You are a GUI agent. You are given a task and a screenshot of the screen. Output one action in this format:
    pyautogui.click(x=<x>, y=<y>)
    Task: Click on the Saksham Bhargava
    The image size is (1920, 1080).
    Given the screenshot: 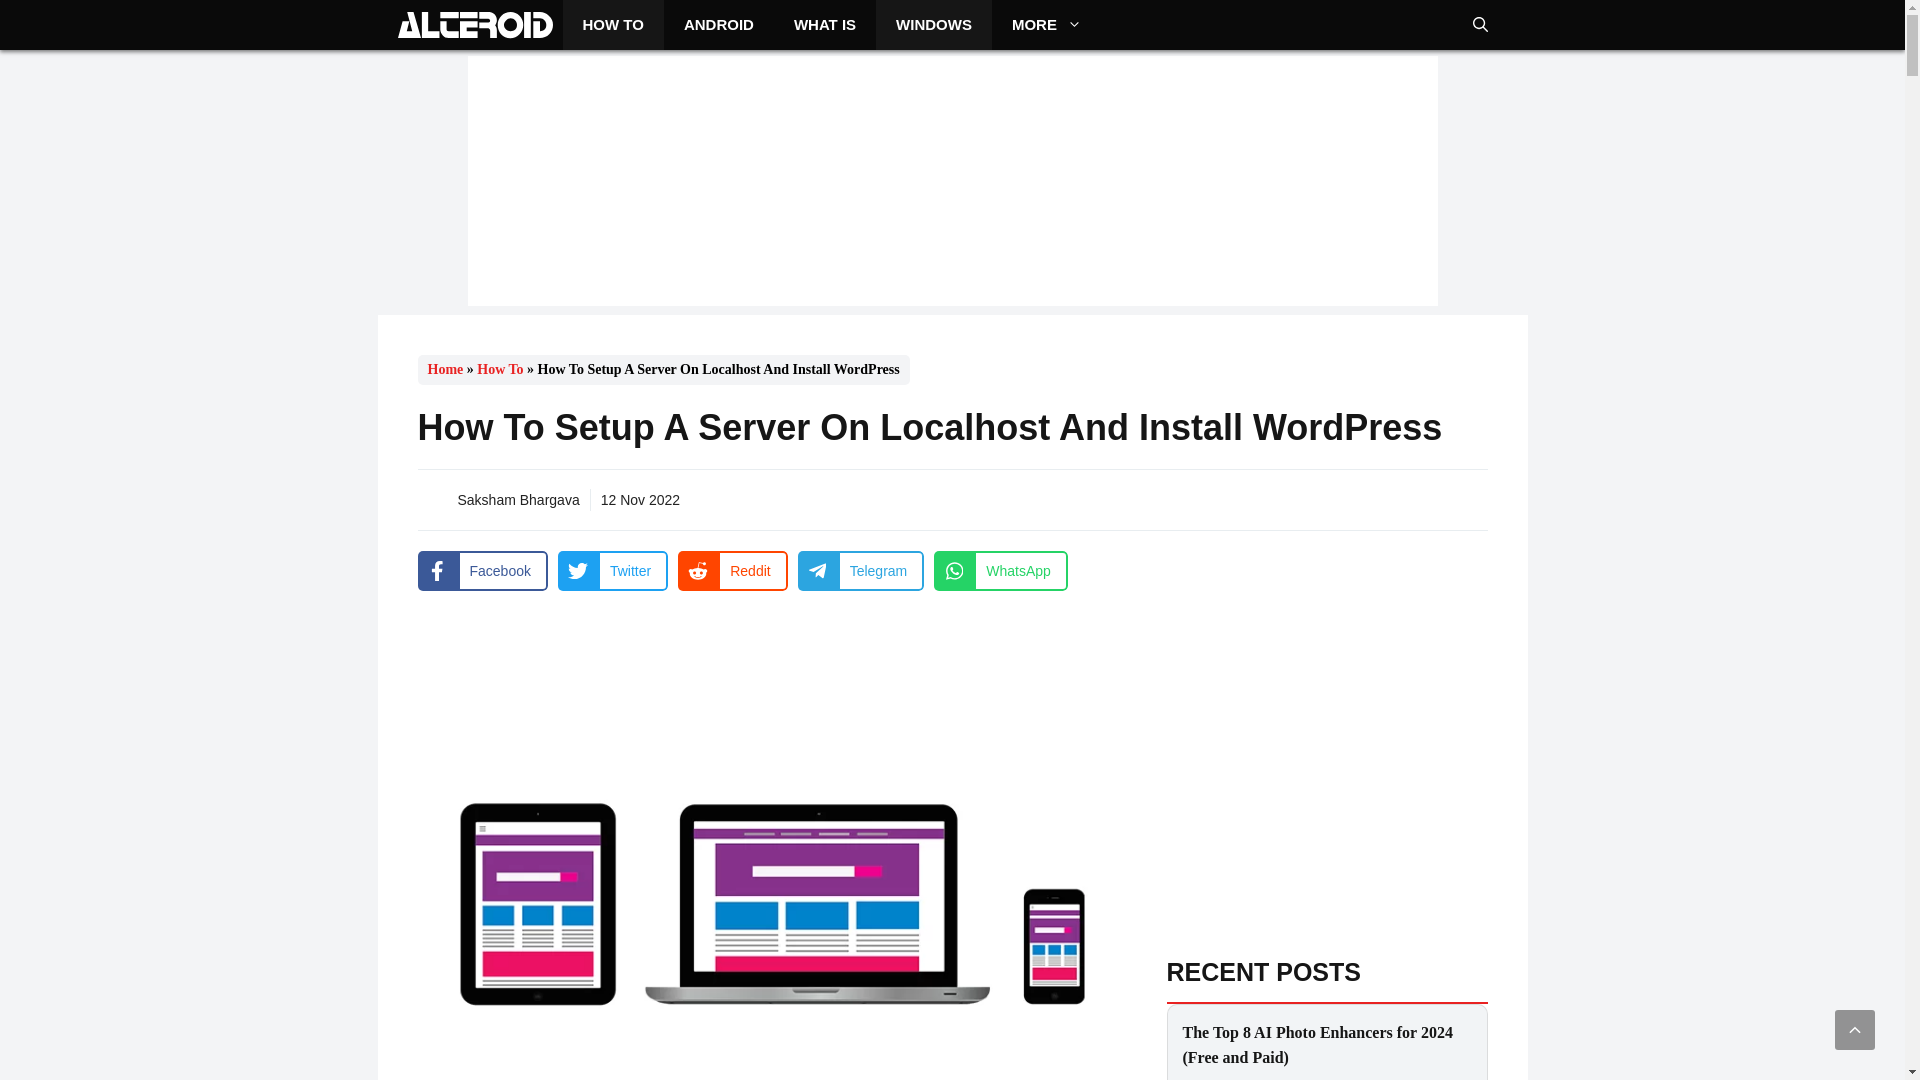 What is the action you would take?
    pyautogui.click(x=518, y=500)
    